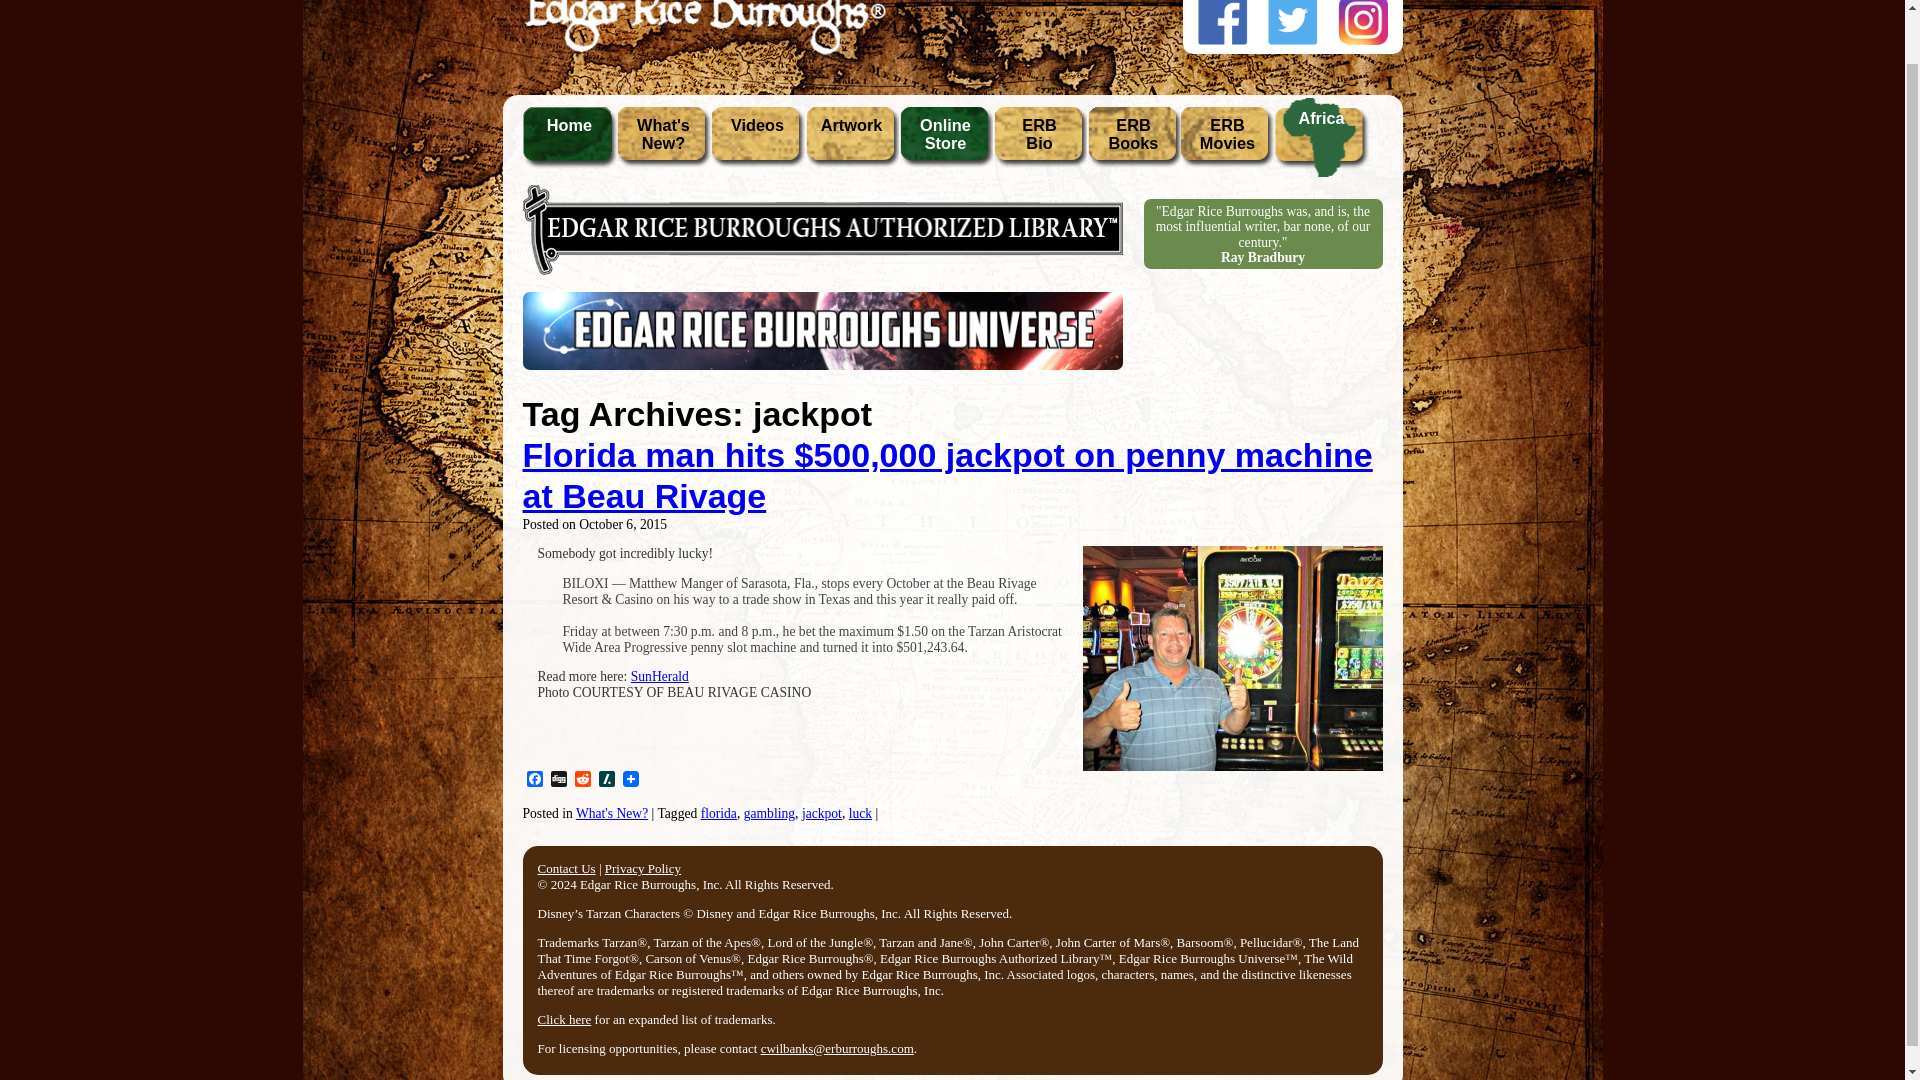 The image size is (1920, 1080). I want to click on Reddit, so click(1039, 142).